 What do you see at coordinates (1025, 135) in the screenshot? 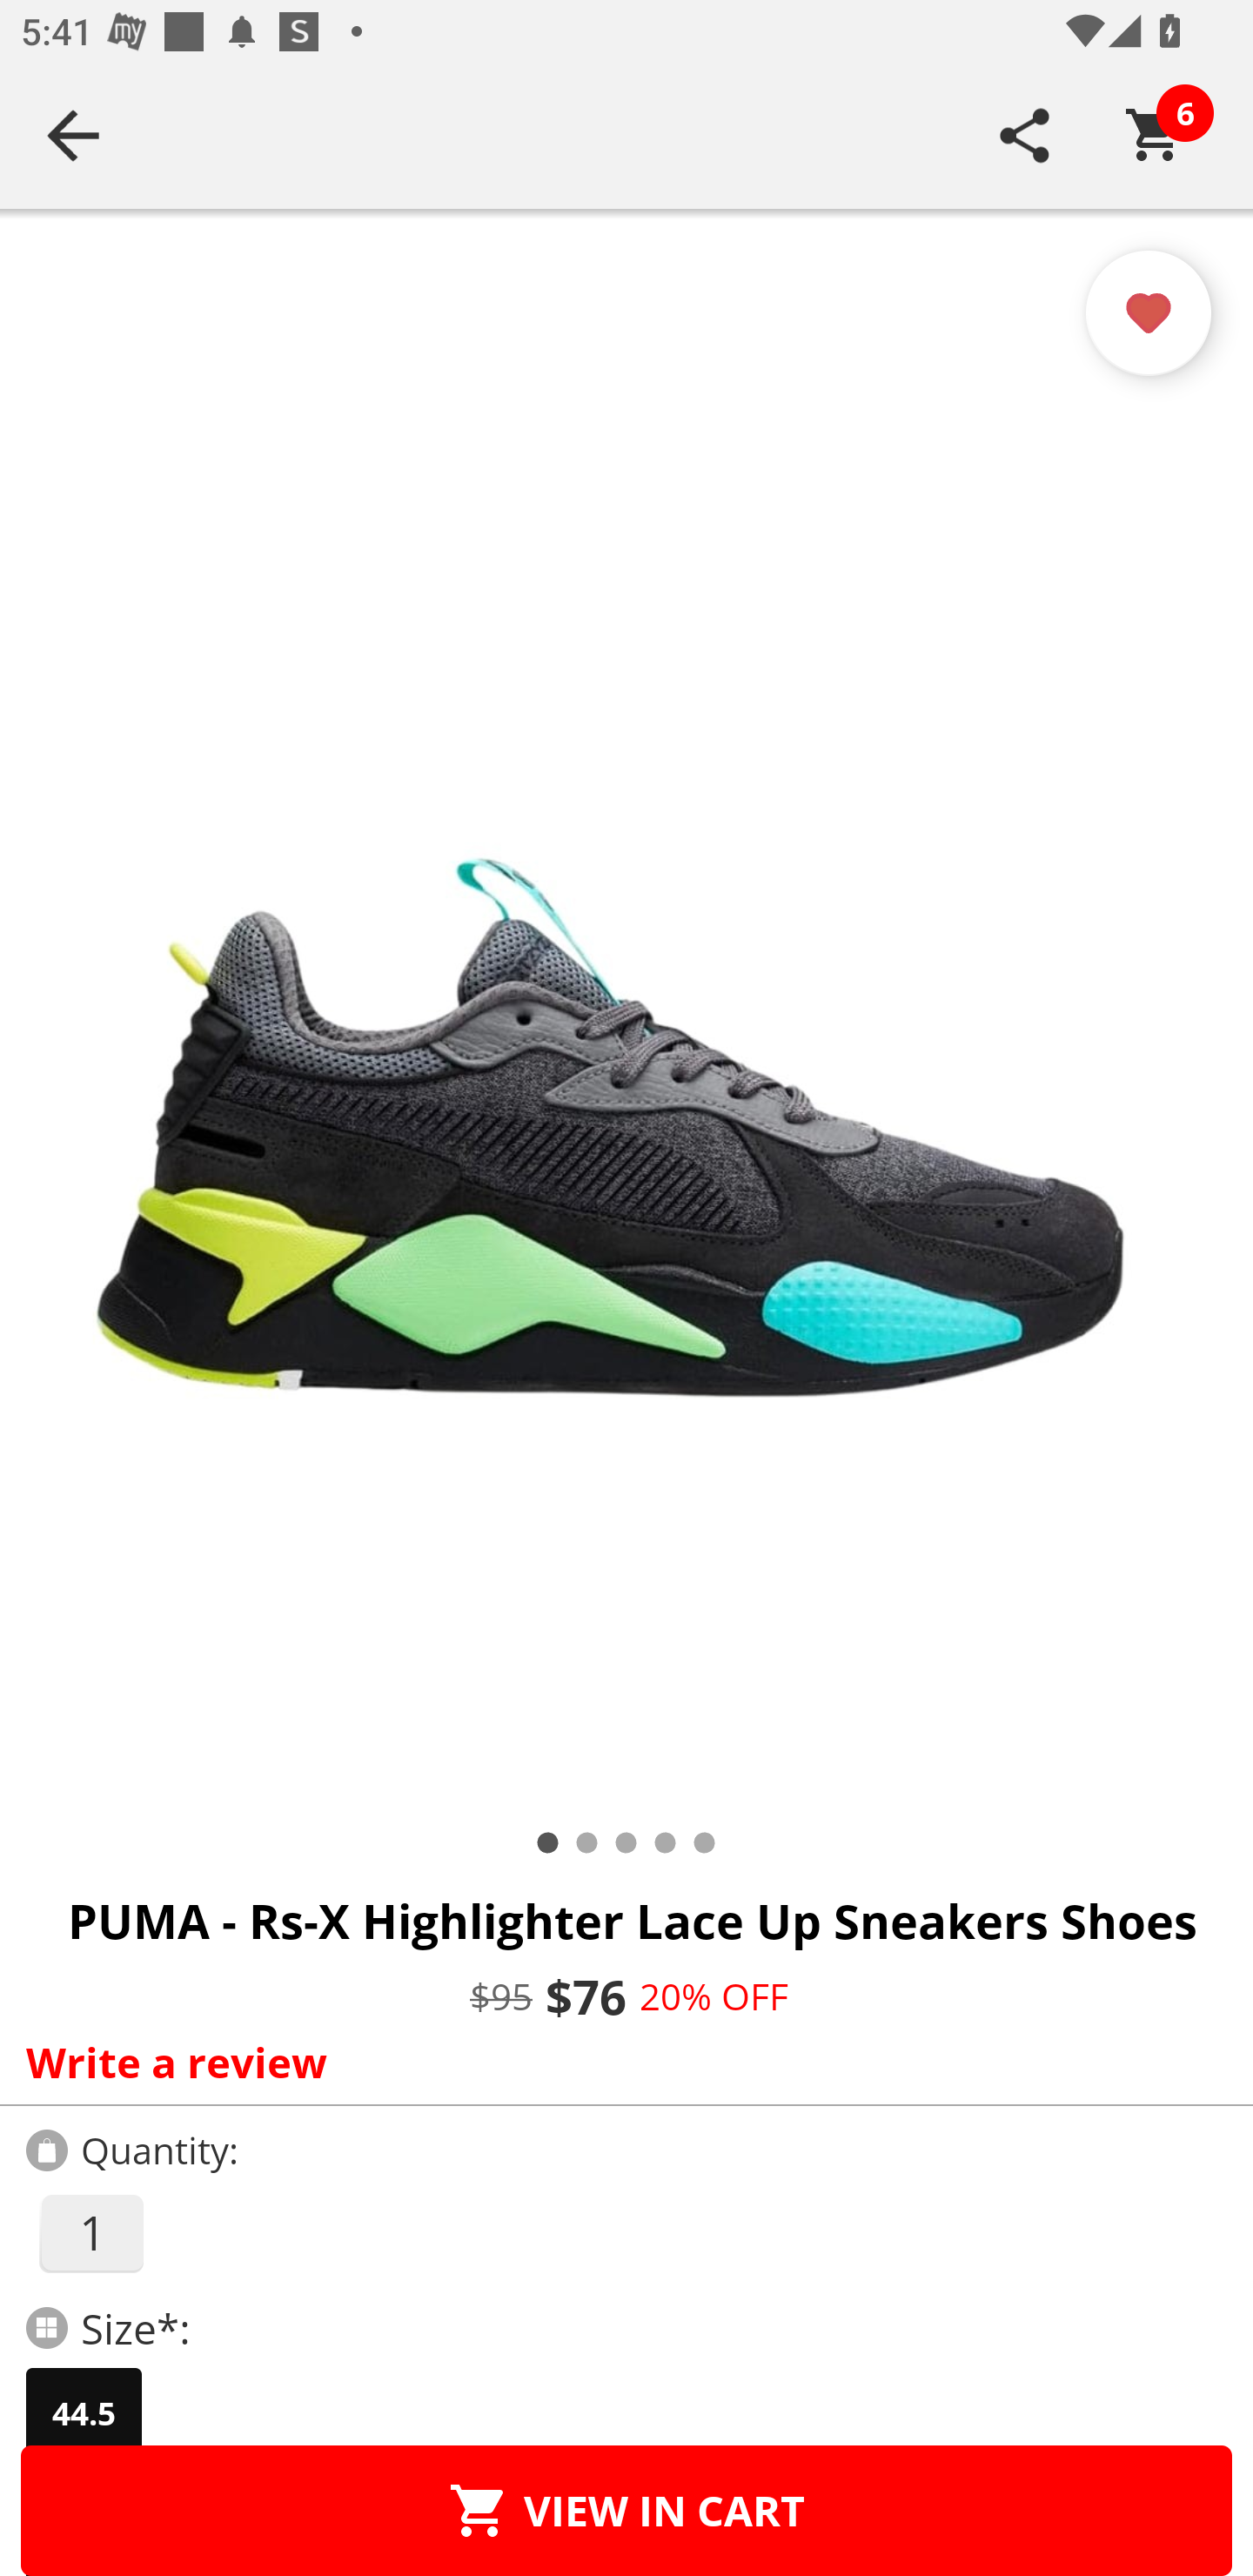
I see `SHARE` at bounding box center [1025, 135].